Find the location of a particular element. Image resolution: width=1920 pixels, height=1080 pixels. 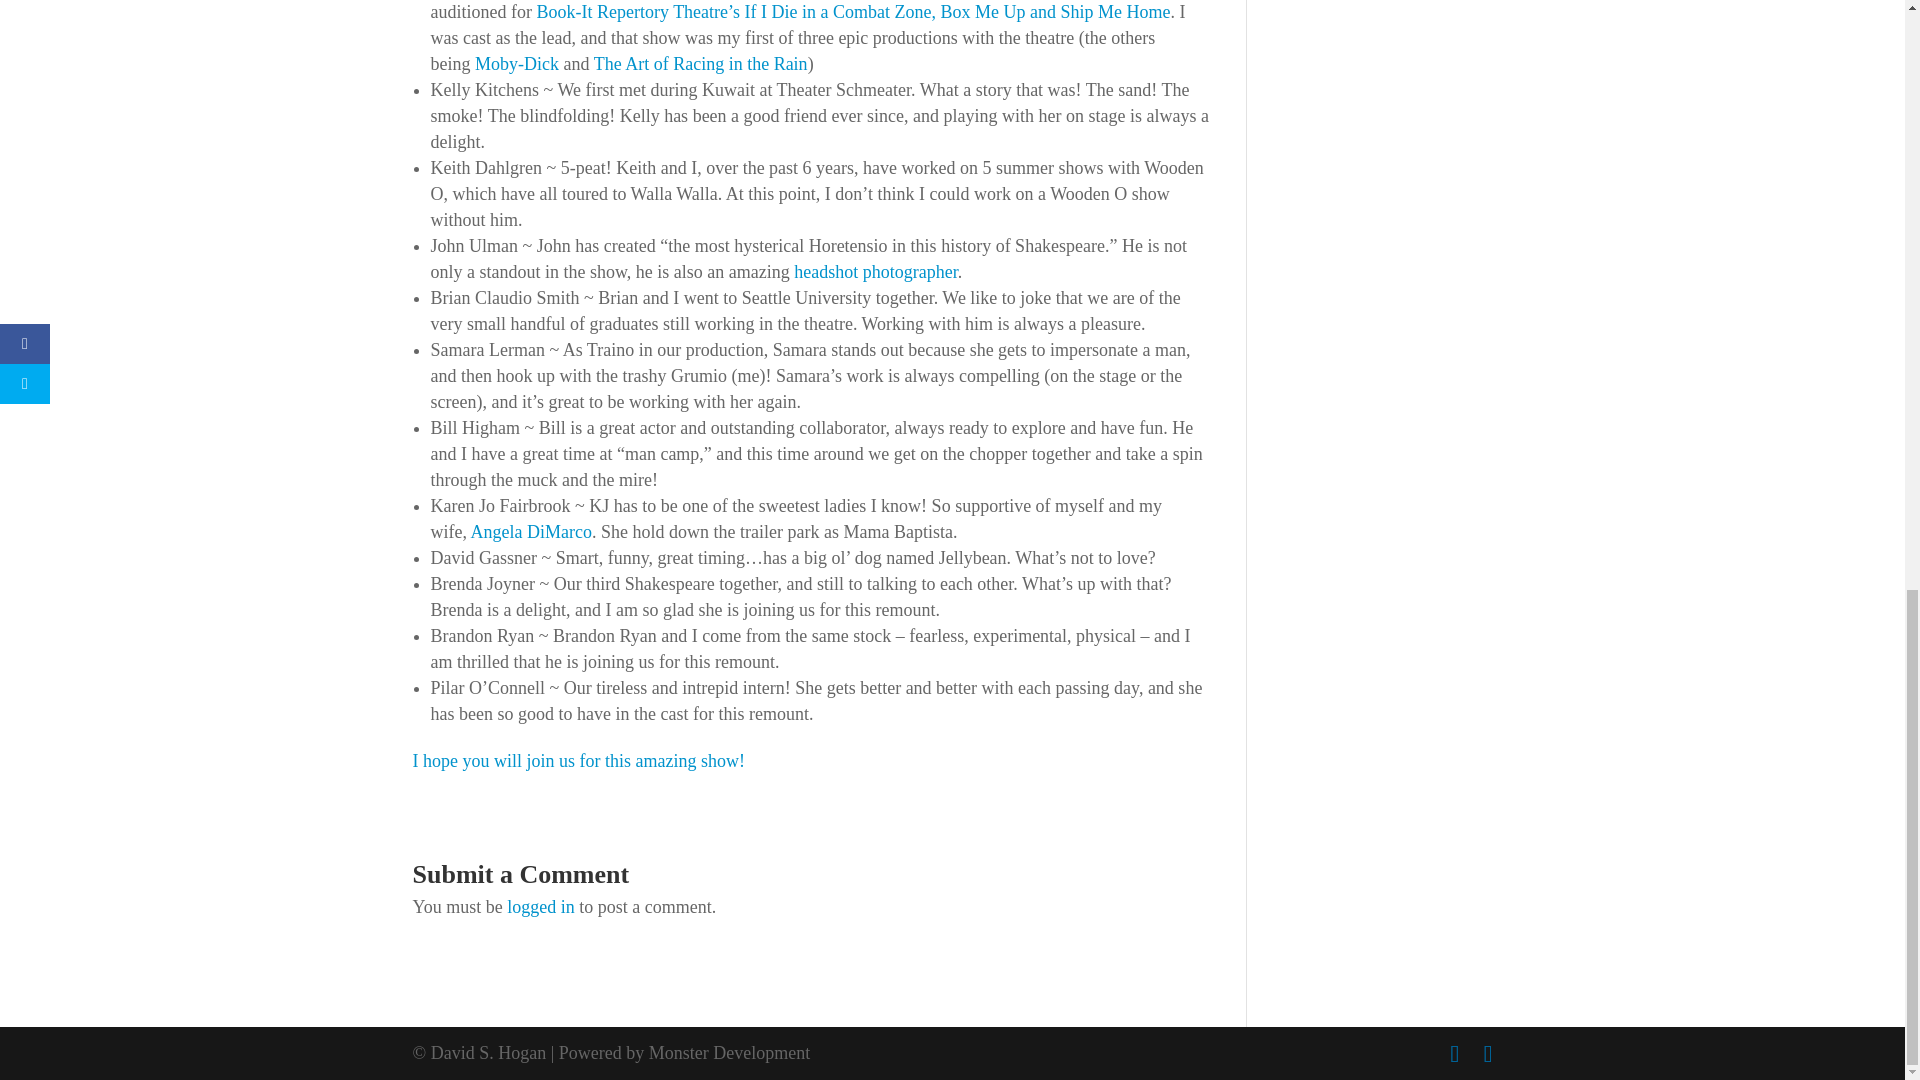

Angela DiMarco is located at coordinates (530, 532).